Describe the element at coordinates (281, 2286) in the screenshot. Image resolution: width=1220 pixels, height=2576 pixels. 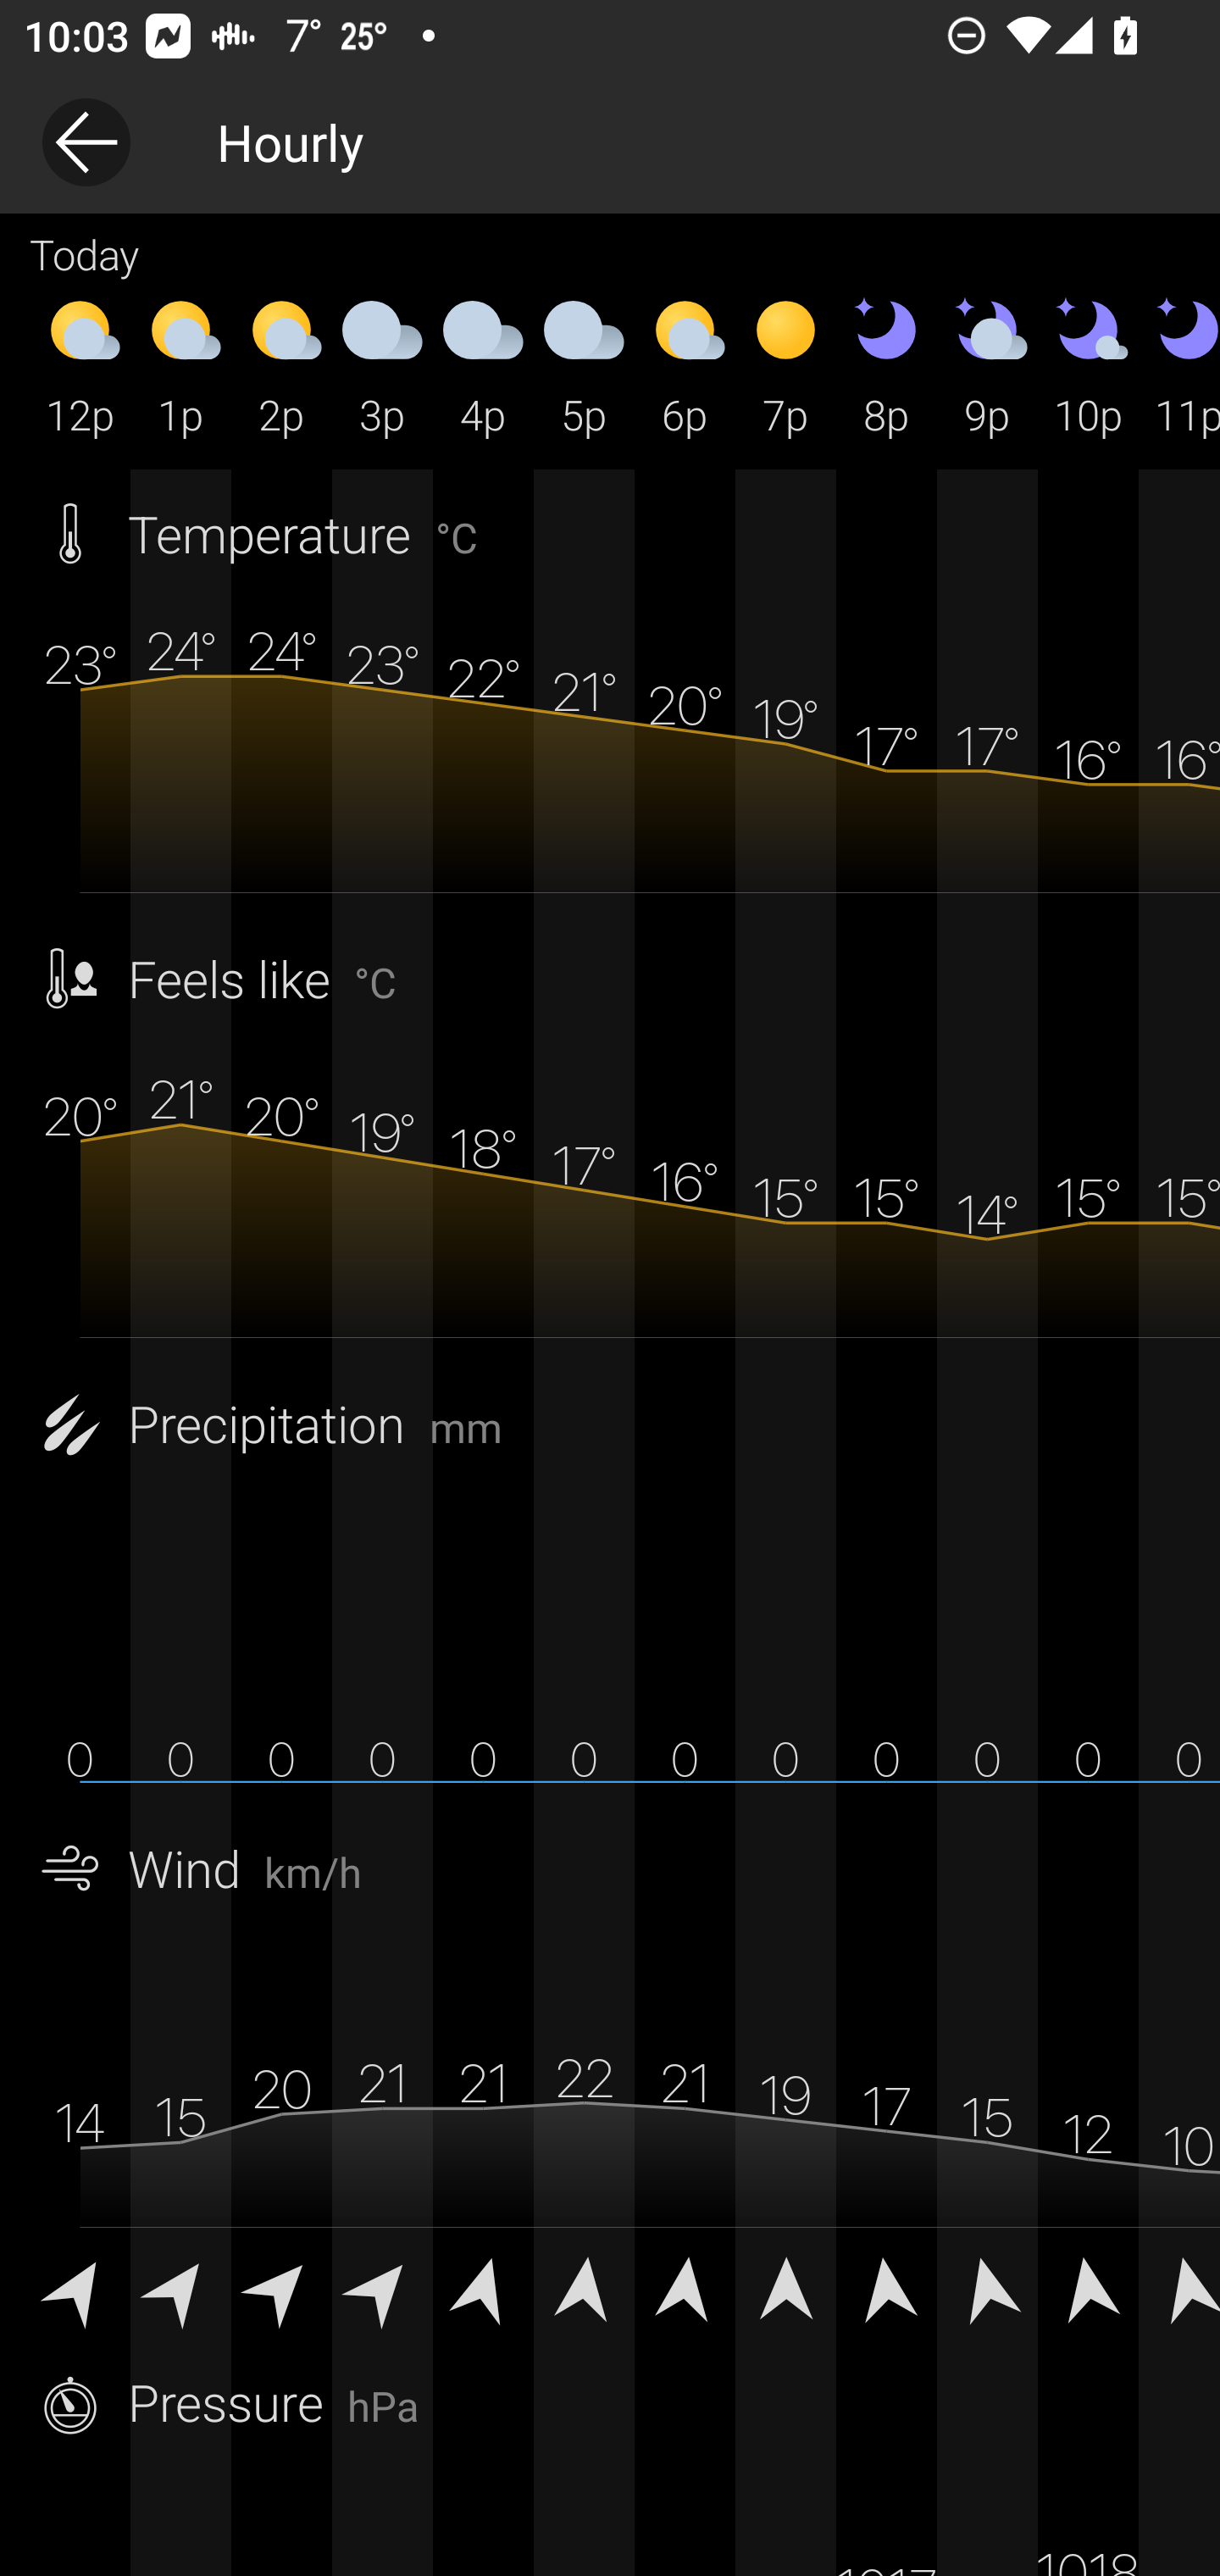
I see `` at that location.